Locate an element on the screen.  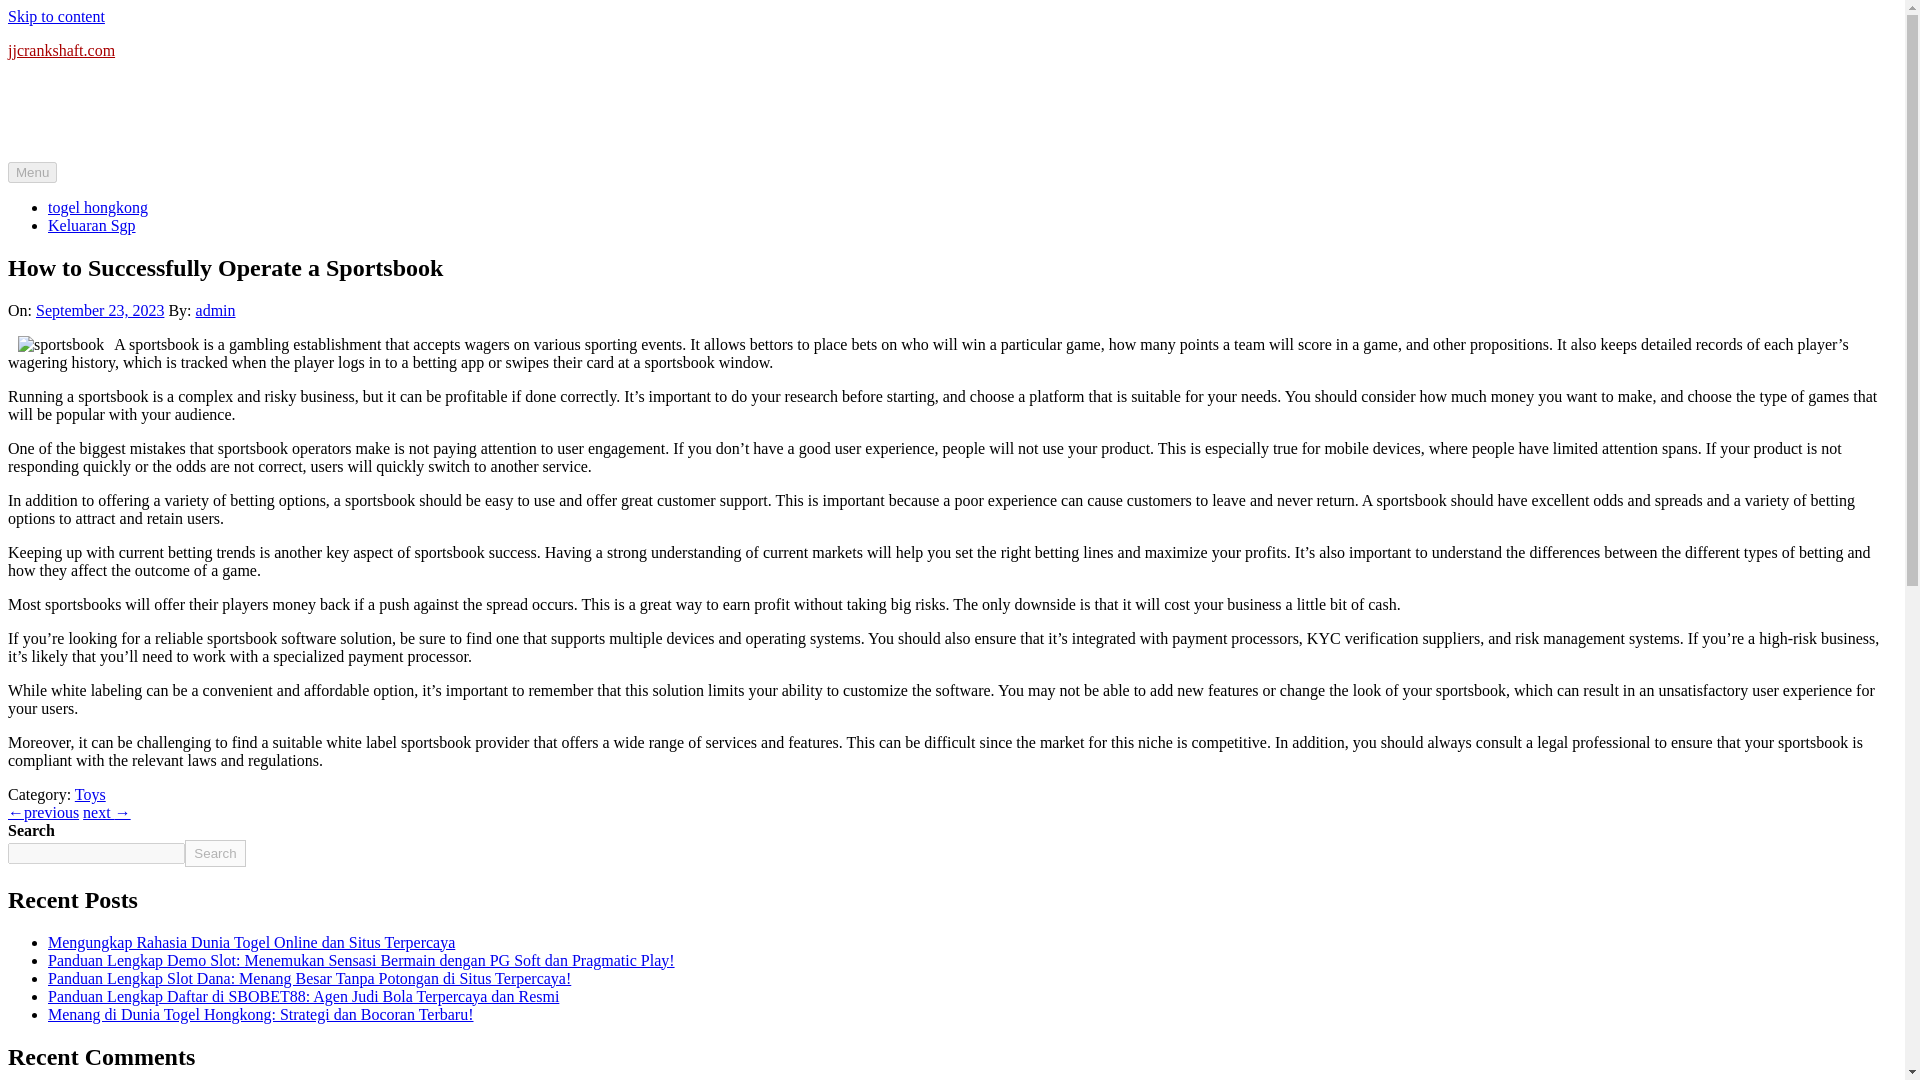
Search is located at coordinates (214, 854).